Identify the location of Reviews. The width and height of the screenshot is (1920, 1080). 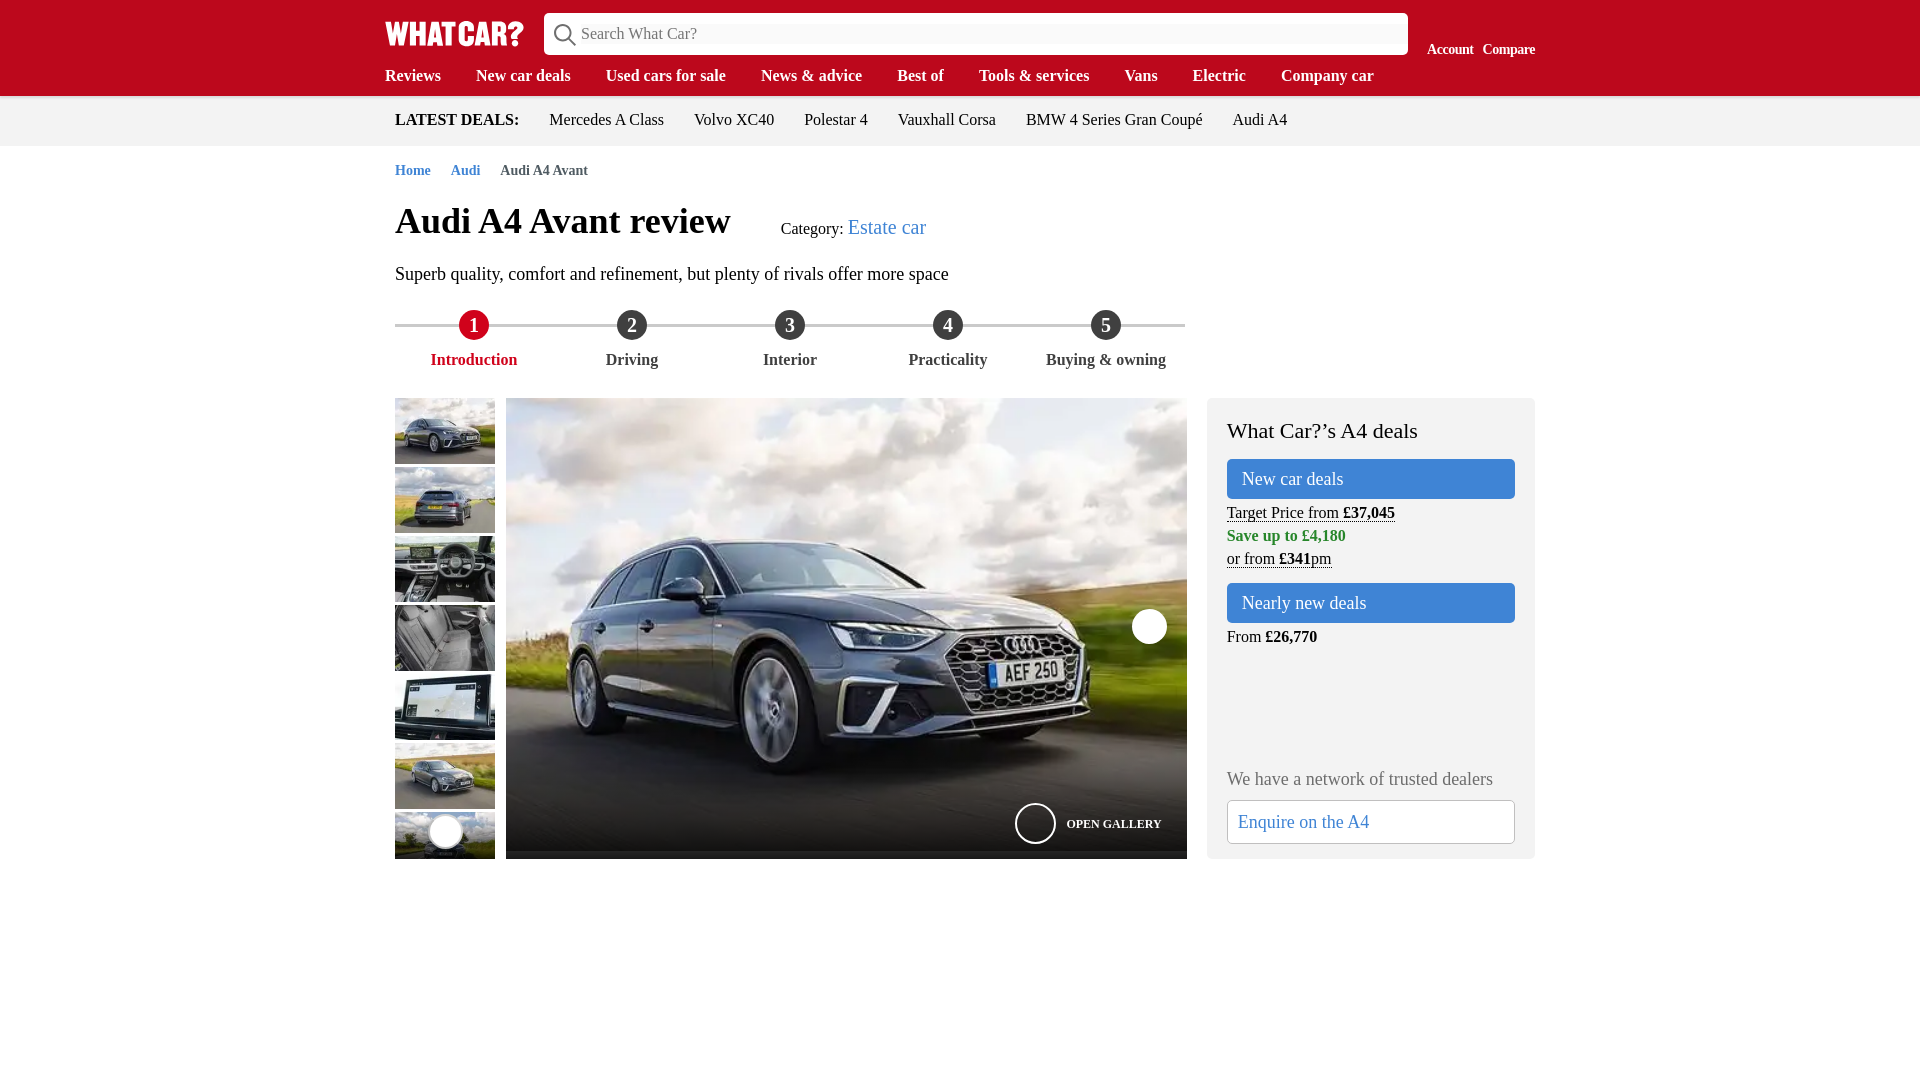
(422, 76).